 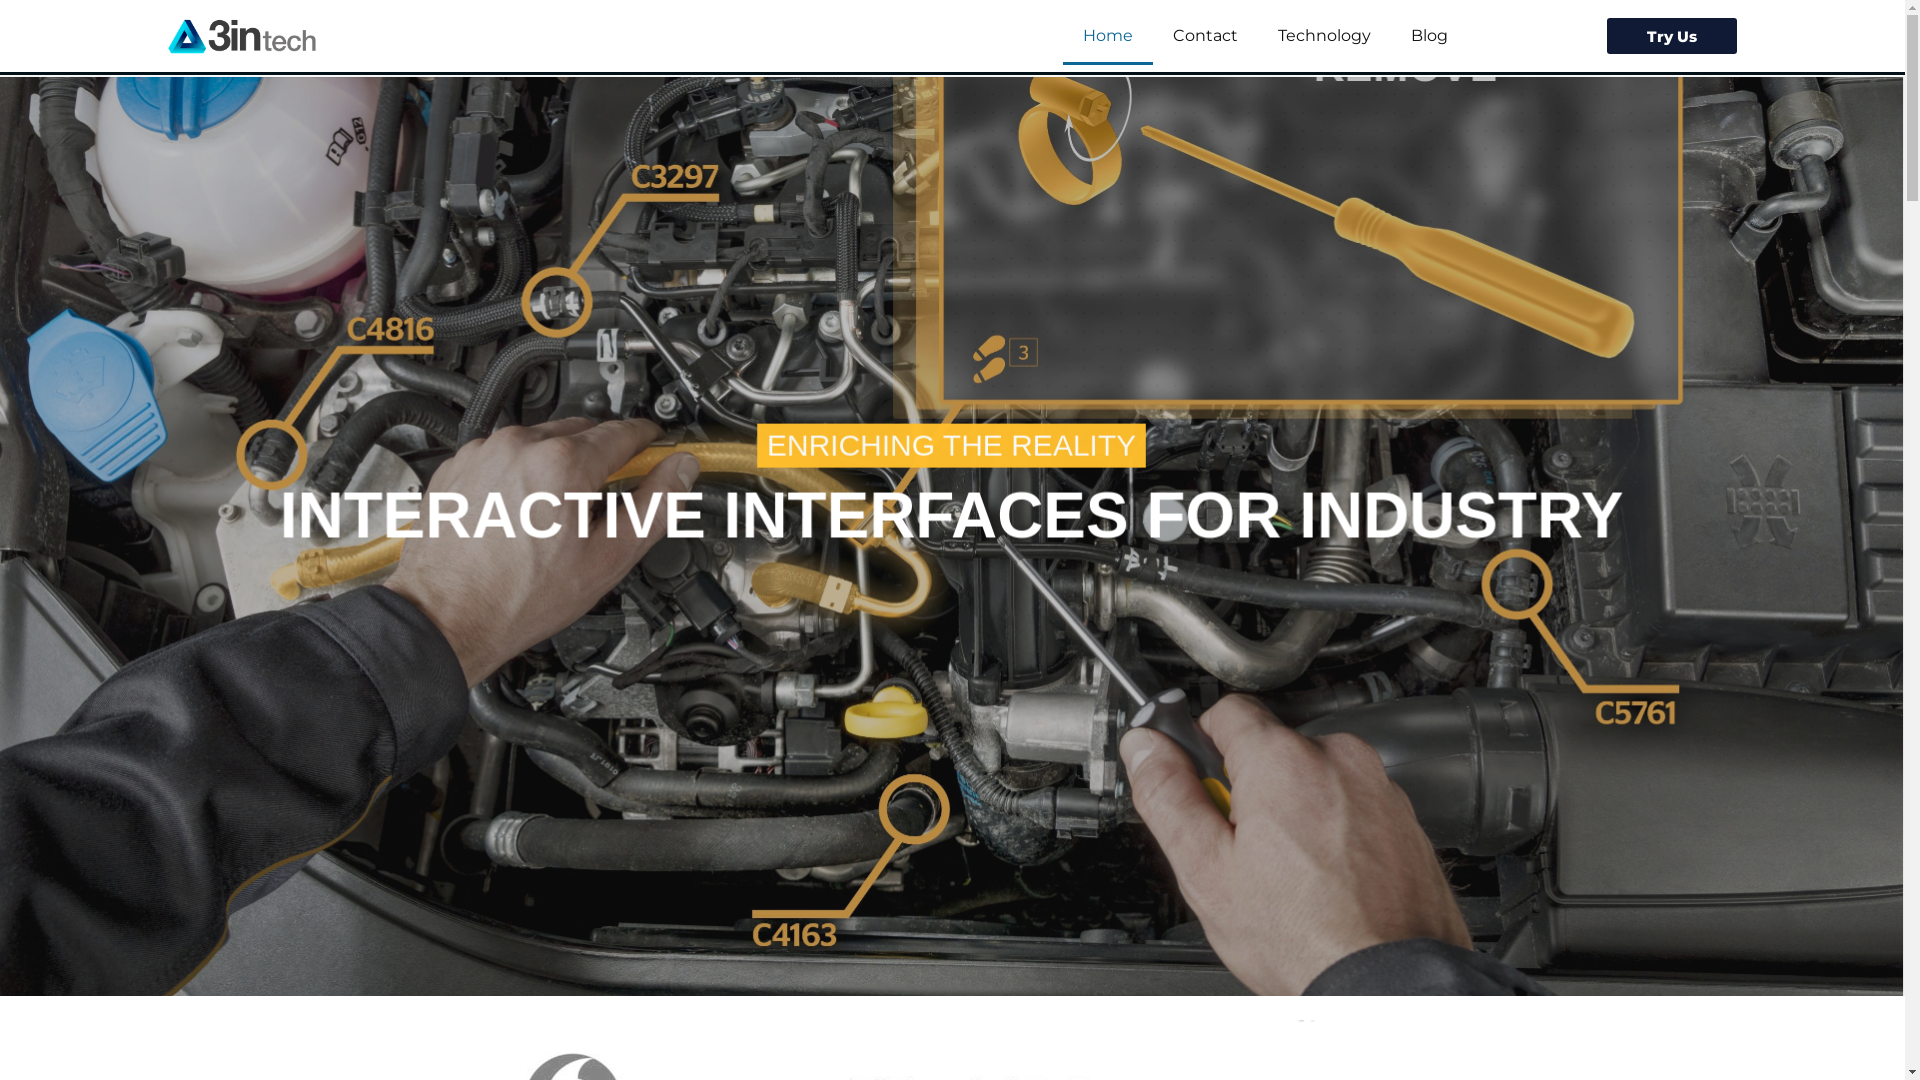 What do you see at coordinates (1324, 36) in the screenshot?
I see `Technology` at bounding box center [1324, 36].